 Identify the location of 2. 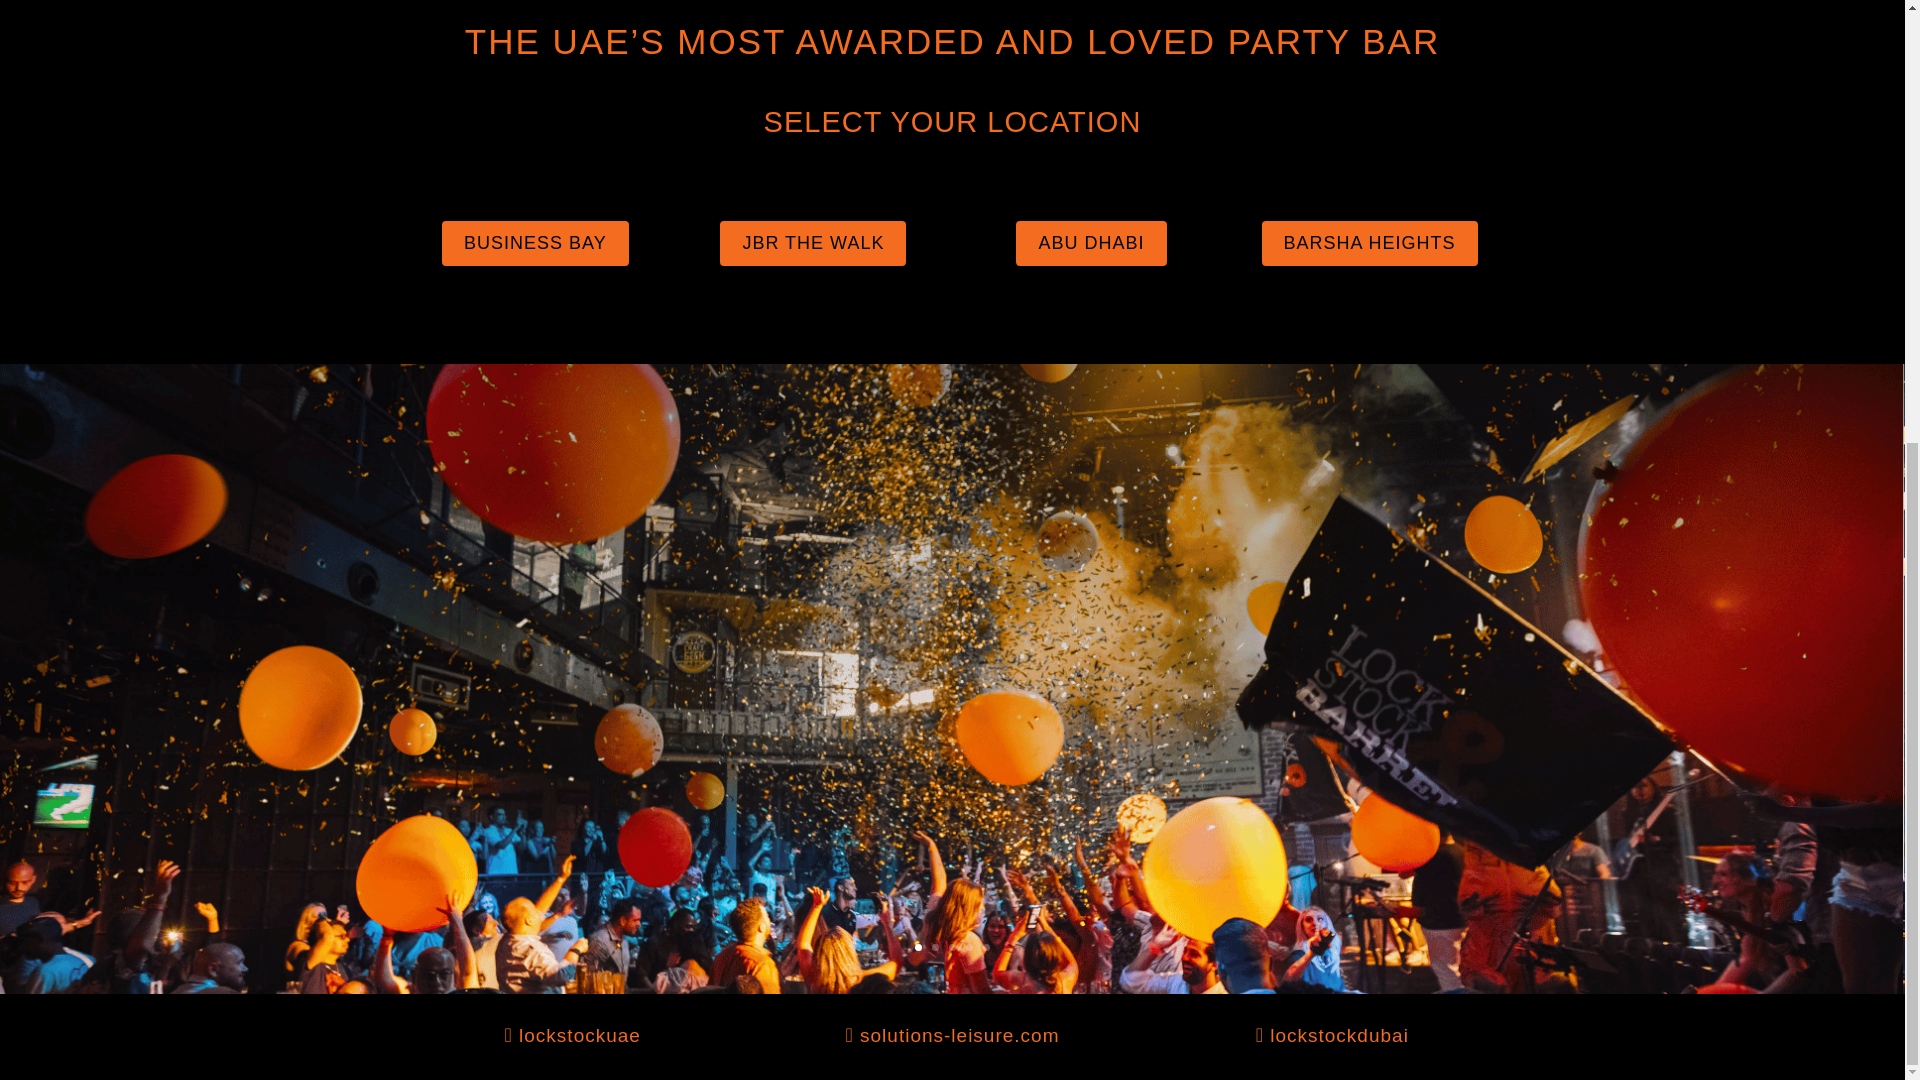
(934, 947).